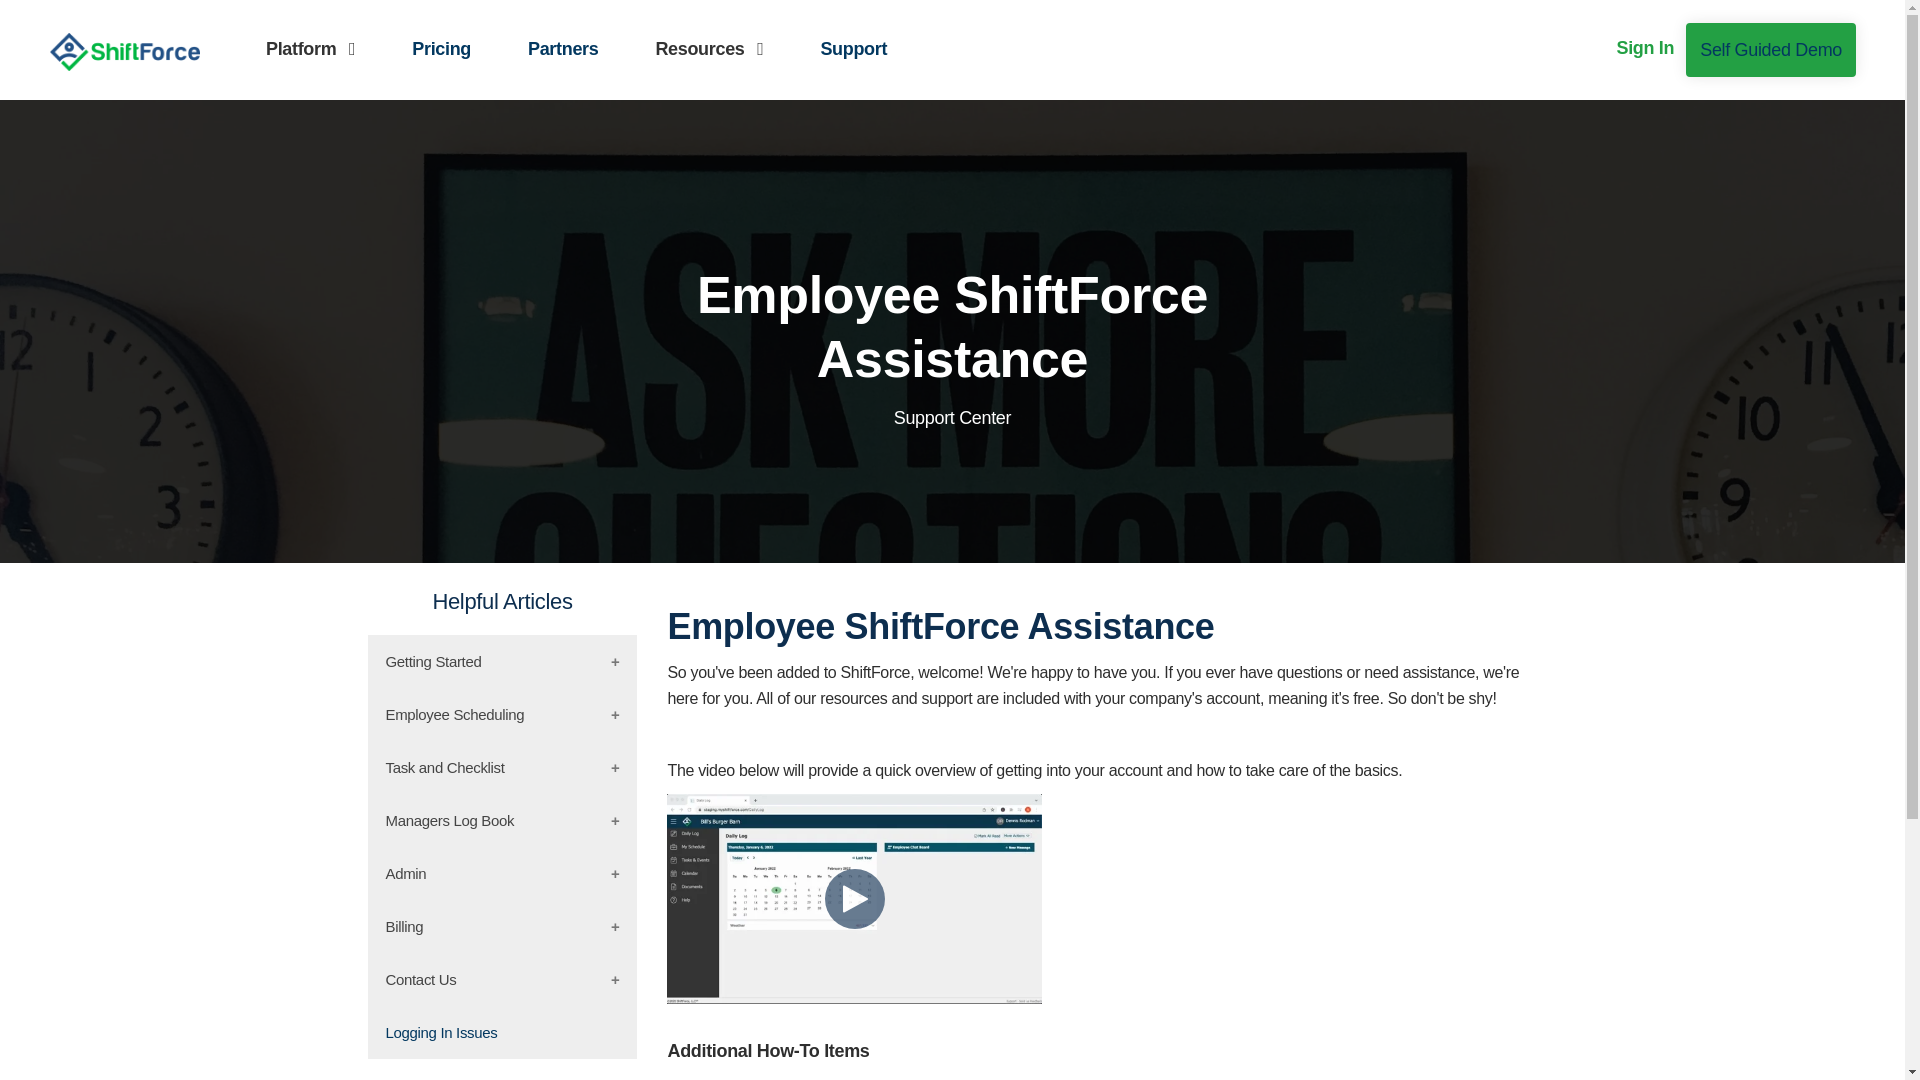 The height and width of the screenshot is (1080, 1920). Describe the element at coordinates (563, 49) in the screenshot. I see `Partners` at that location.